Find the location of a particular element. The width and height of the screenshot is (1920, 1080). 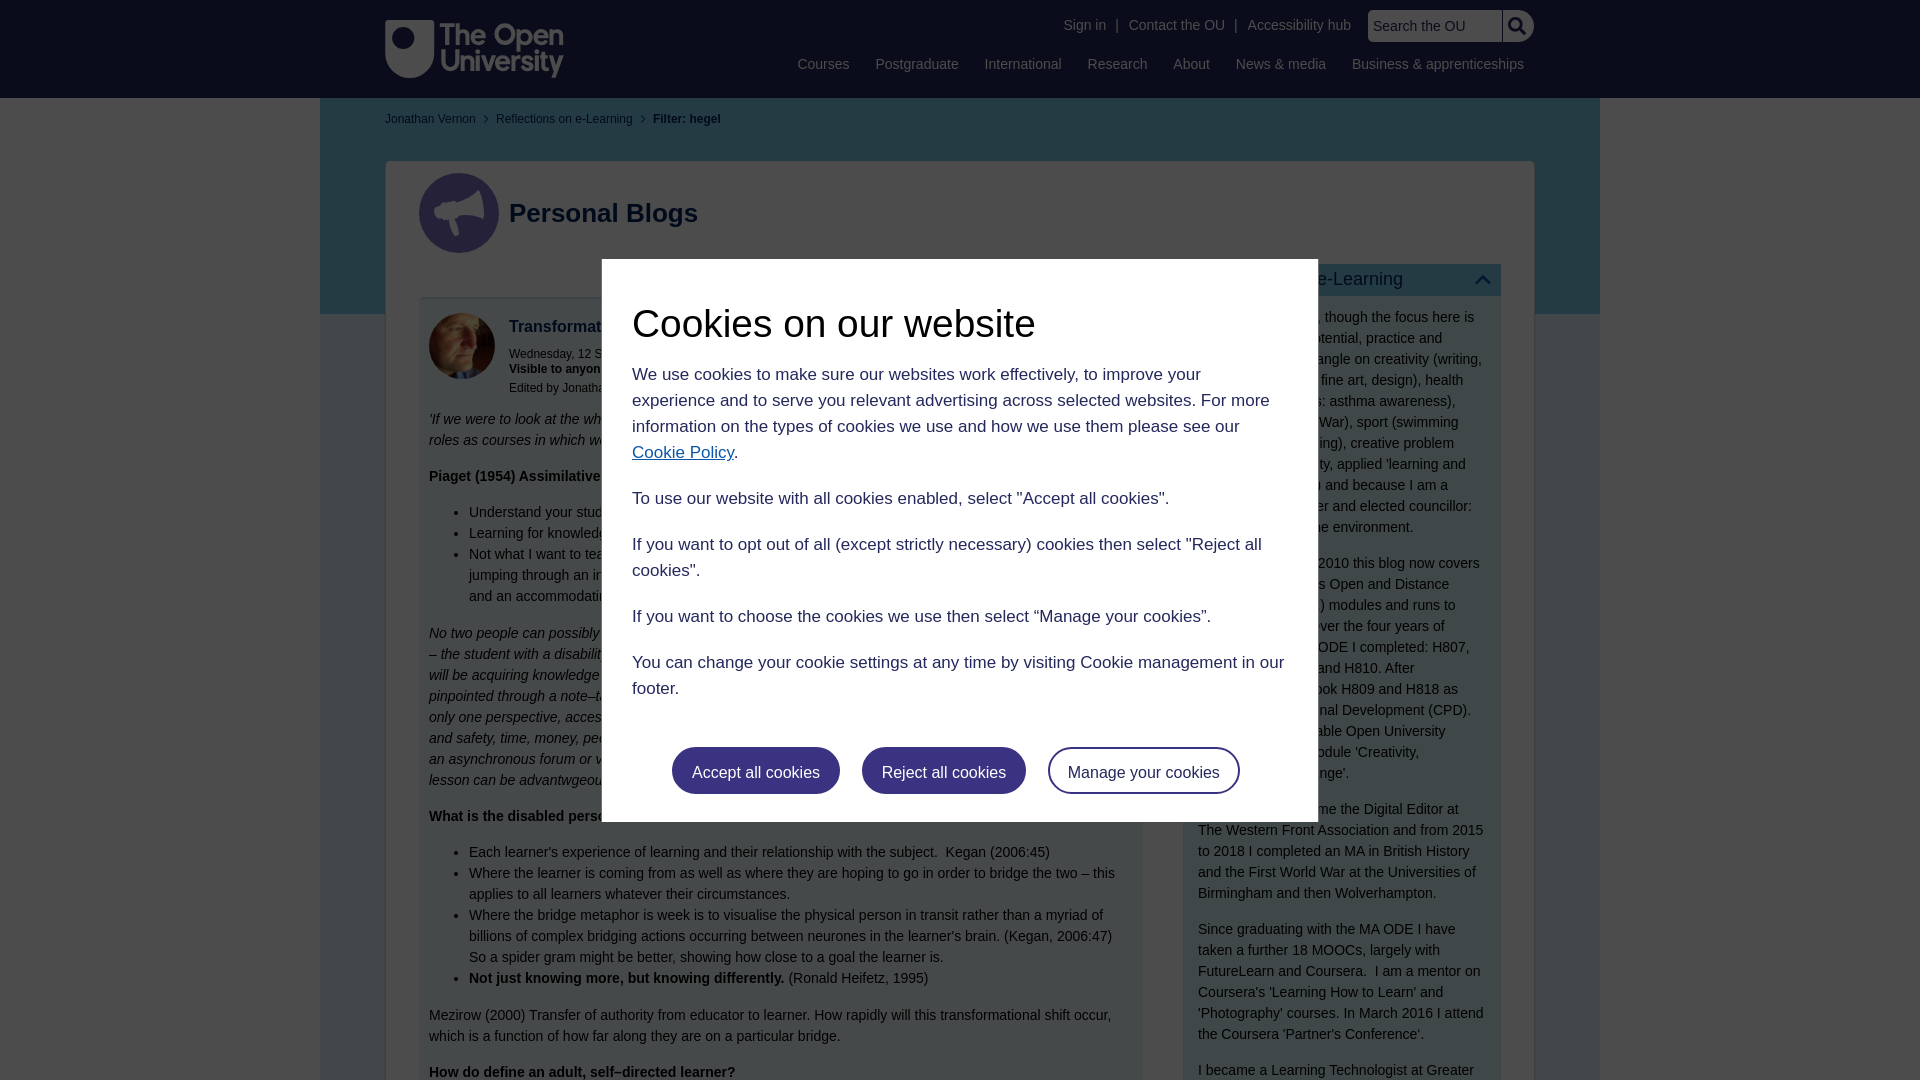

International is located at coordinates (1023, 63).